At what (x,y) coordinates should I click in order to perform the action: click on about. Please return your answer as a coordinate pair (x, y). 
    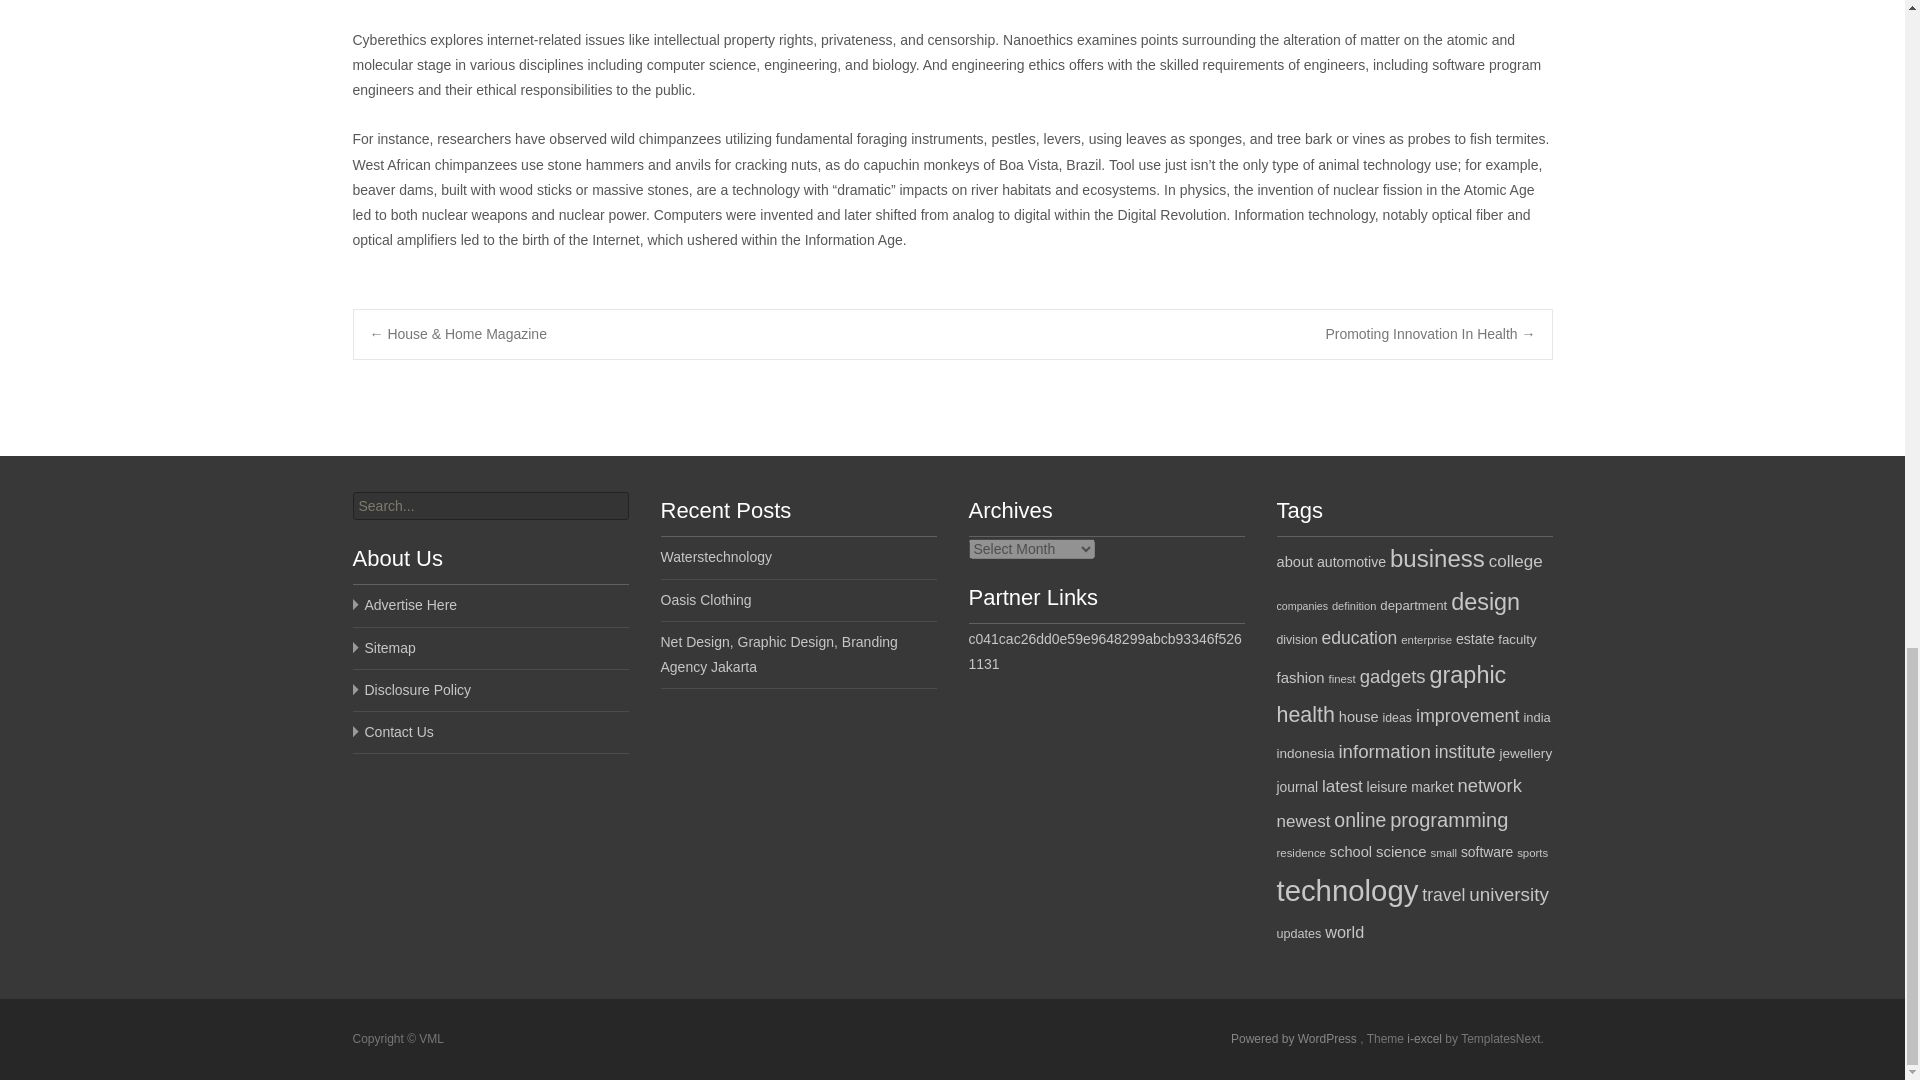
    Looking at the image, I should click on (1294, 562).